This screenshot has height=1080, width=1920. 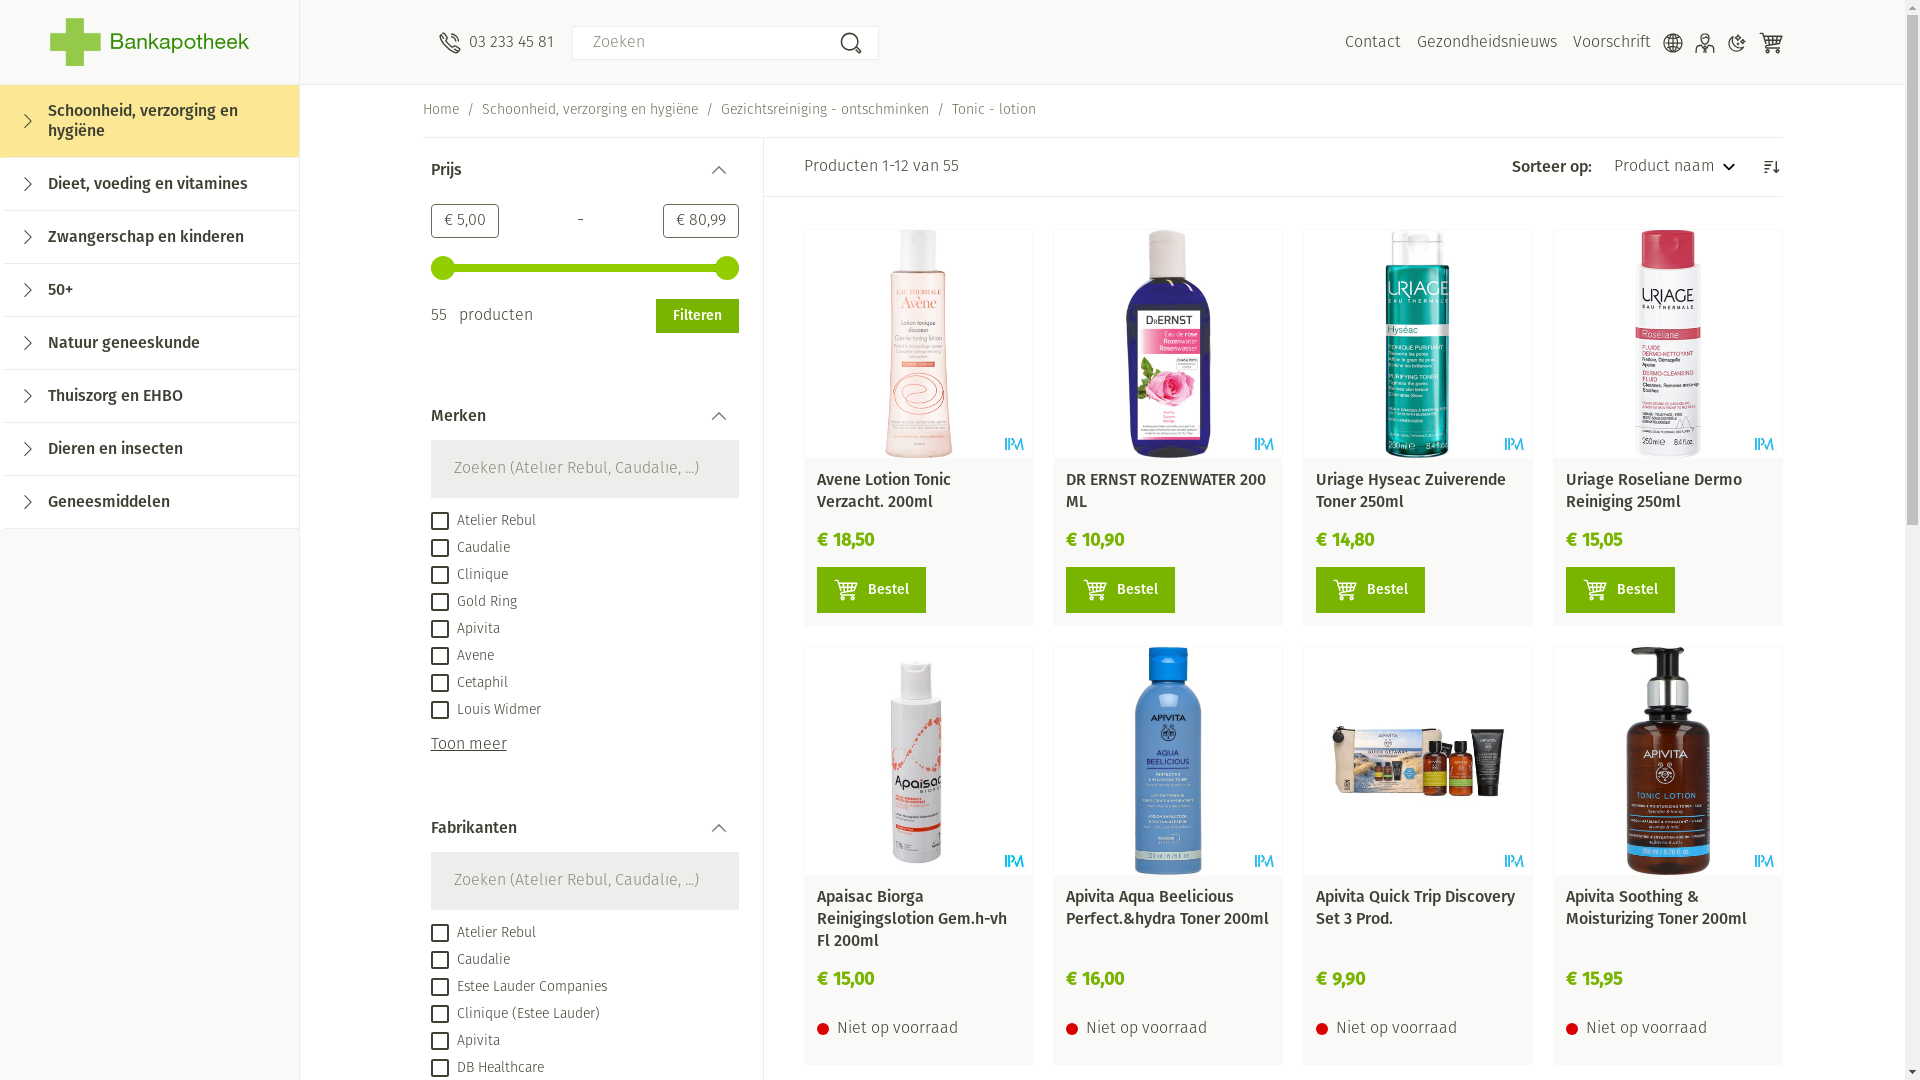 What do you see at coordinates (462, 656) in the screenshot?
I see `Avene` at bounding box center [462, 656].